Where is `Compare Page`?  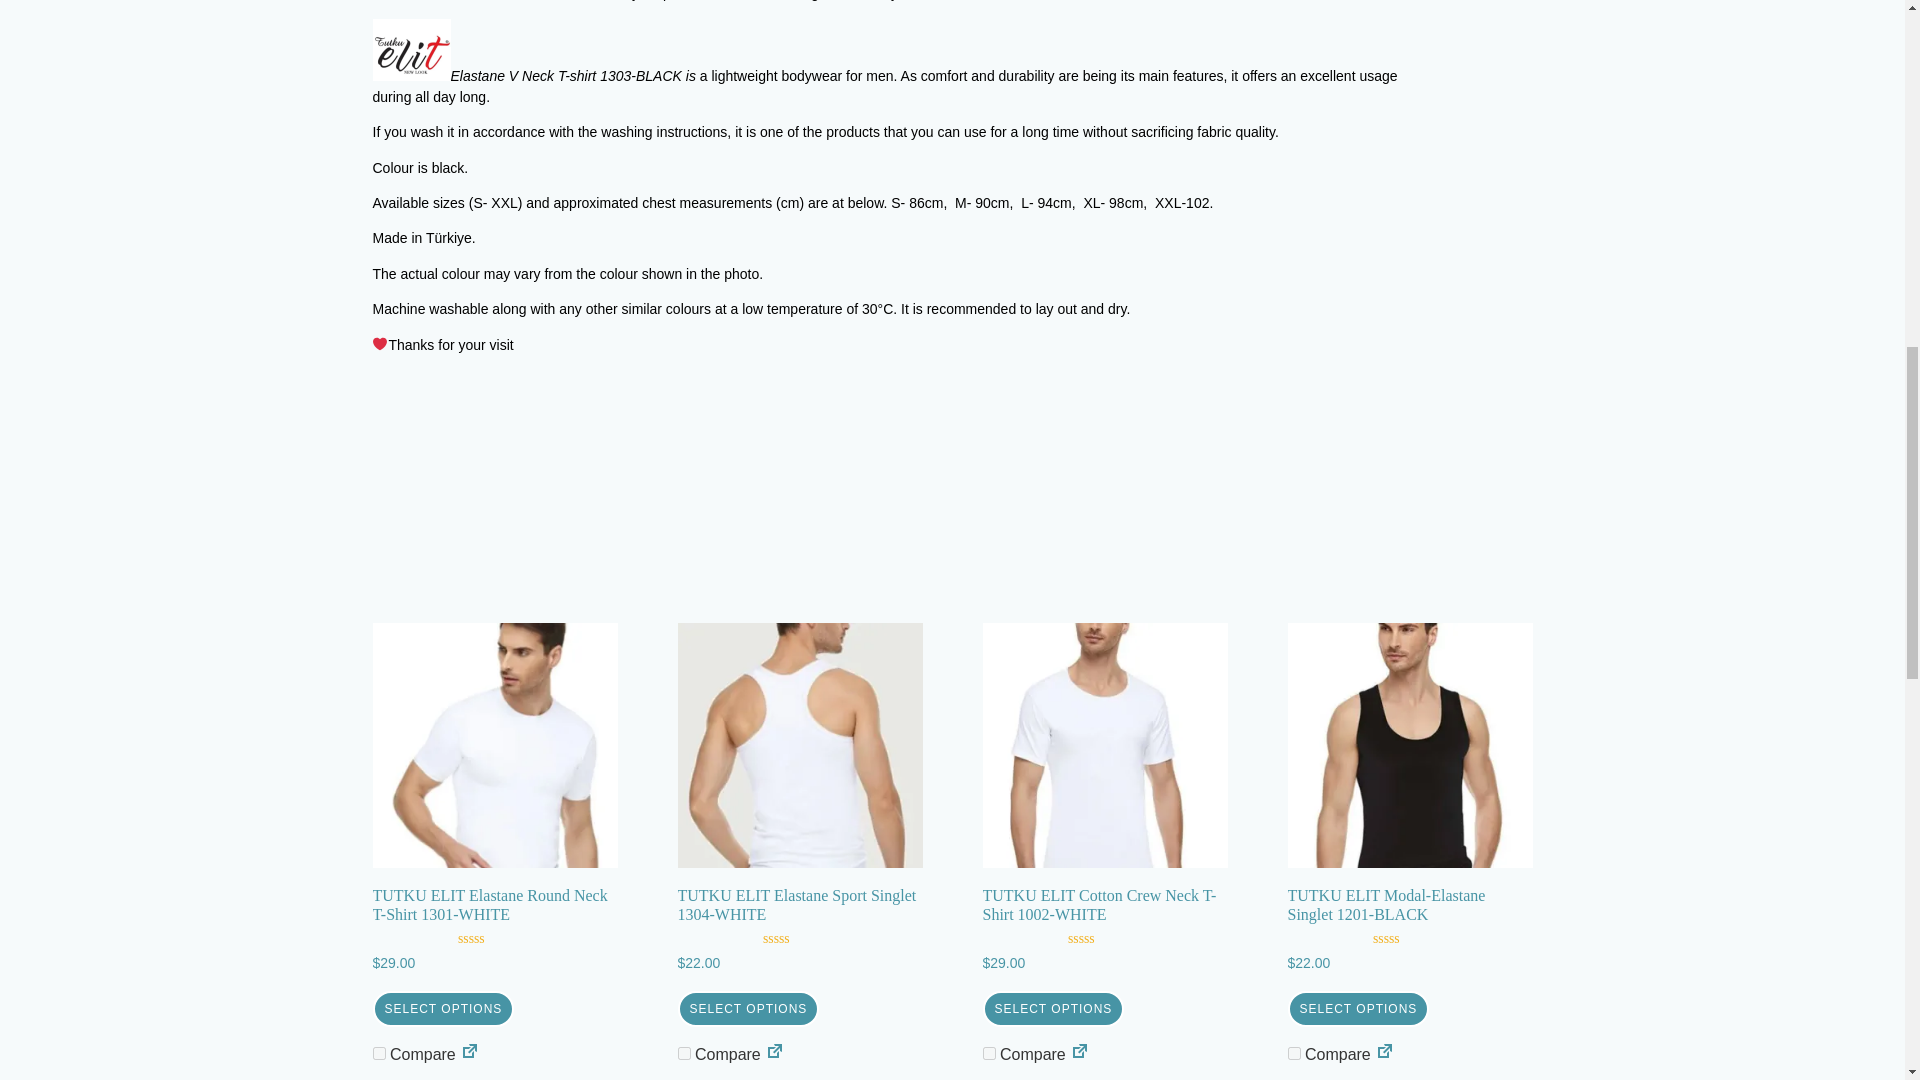 Compare Page is located at coordinates (774, 1054).